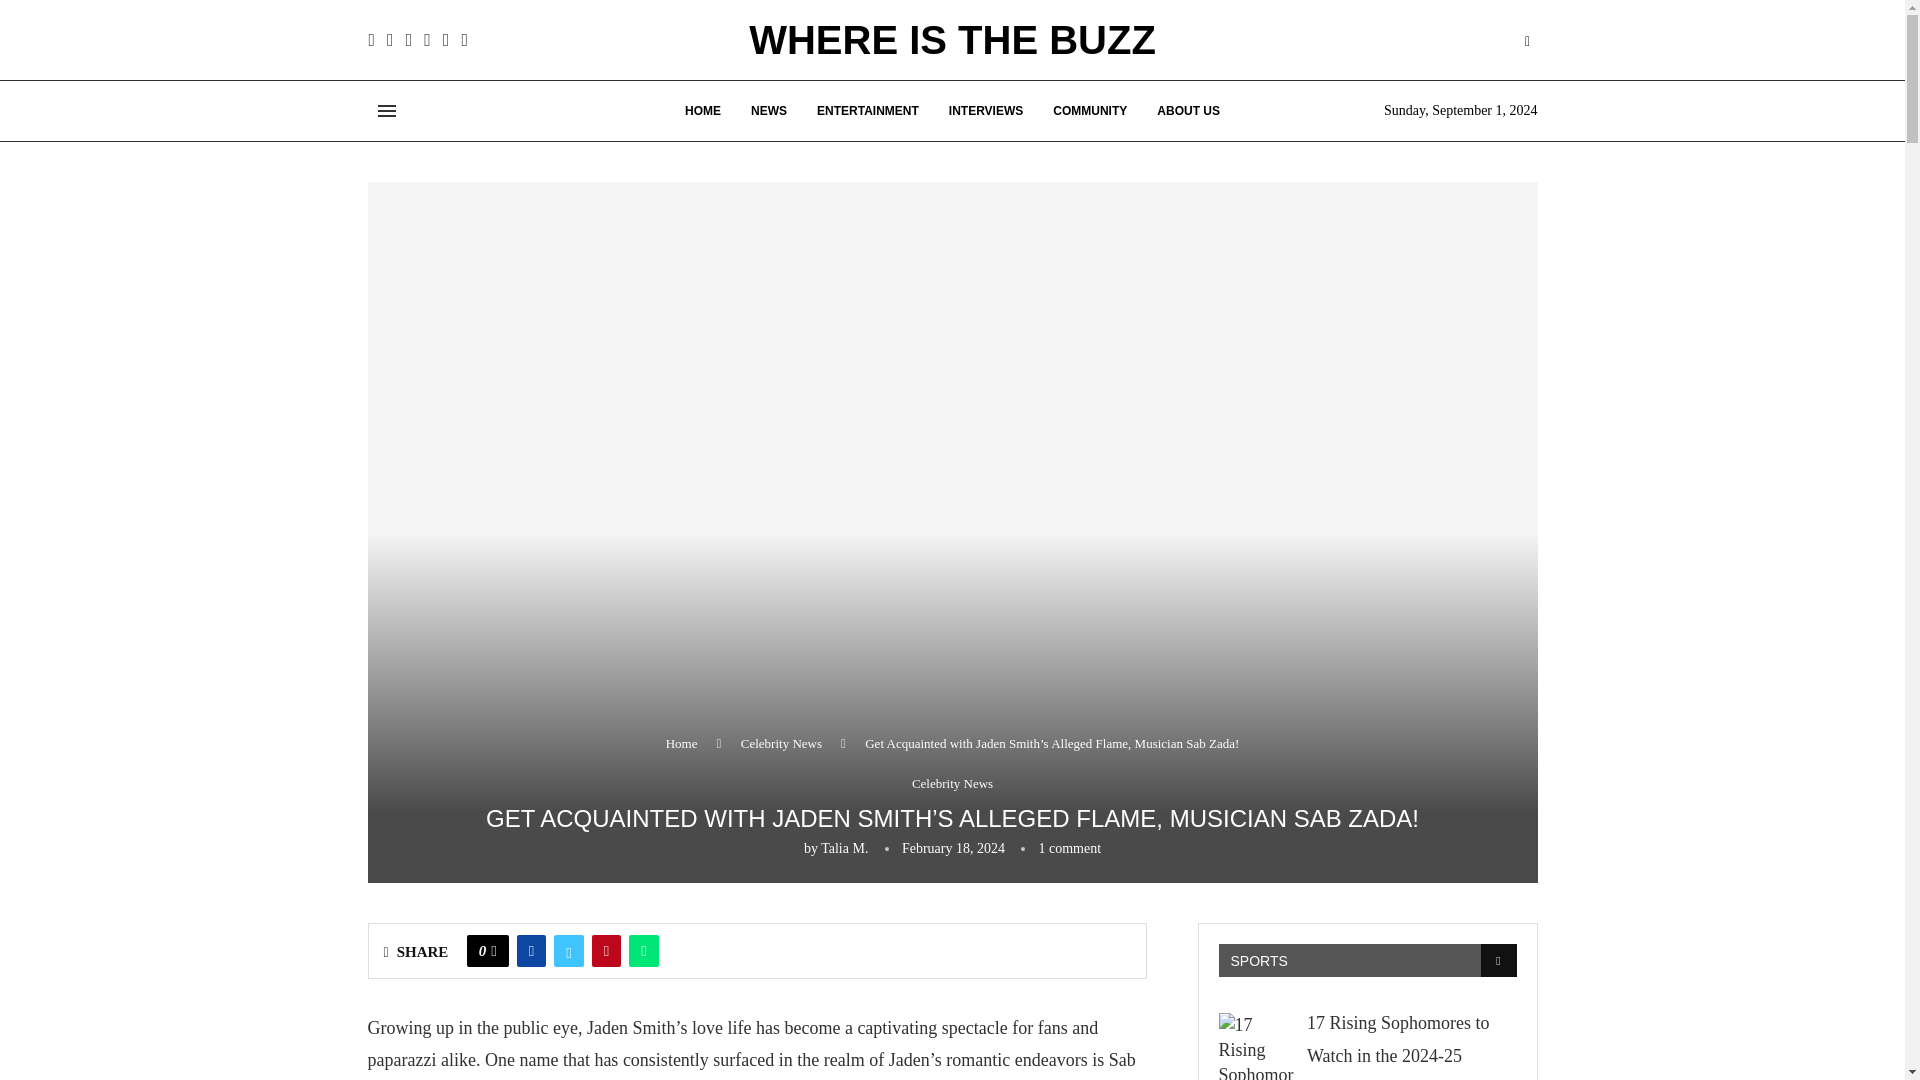 Image resolution: width=1920 pixels, height=1080 pixels. I want to click on COMMUNITY, so click(1090, 110).